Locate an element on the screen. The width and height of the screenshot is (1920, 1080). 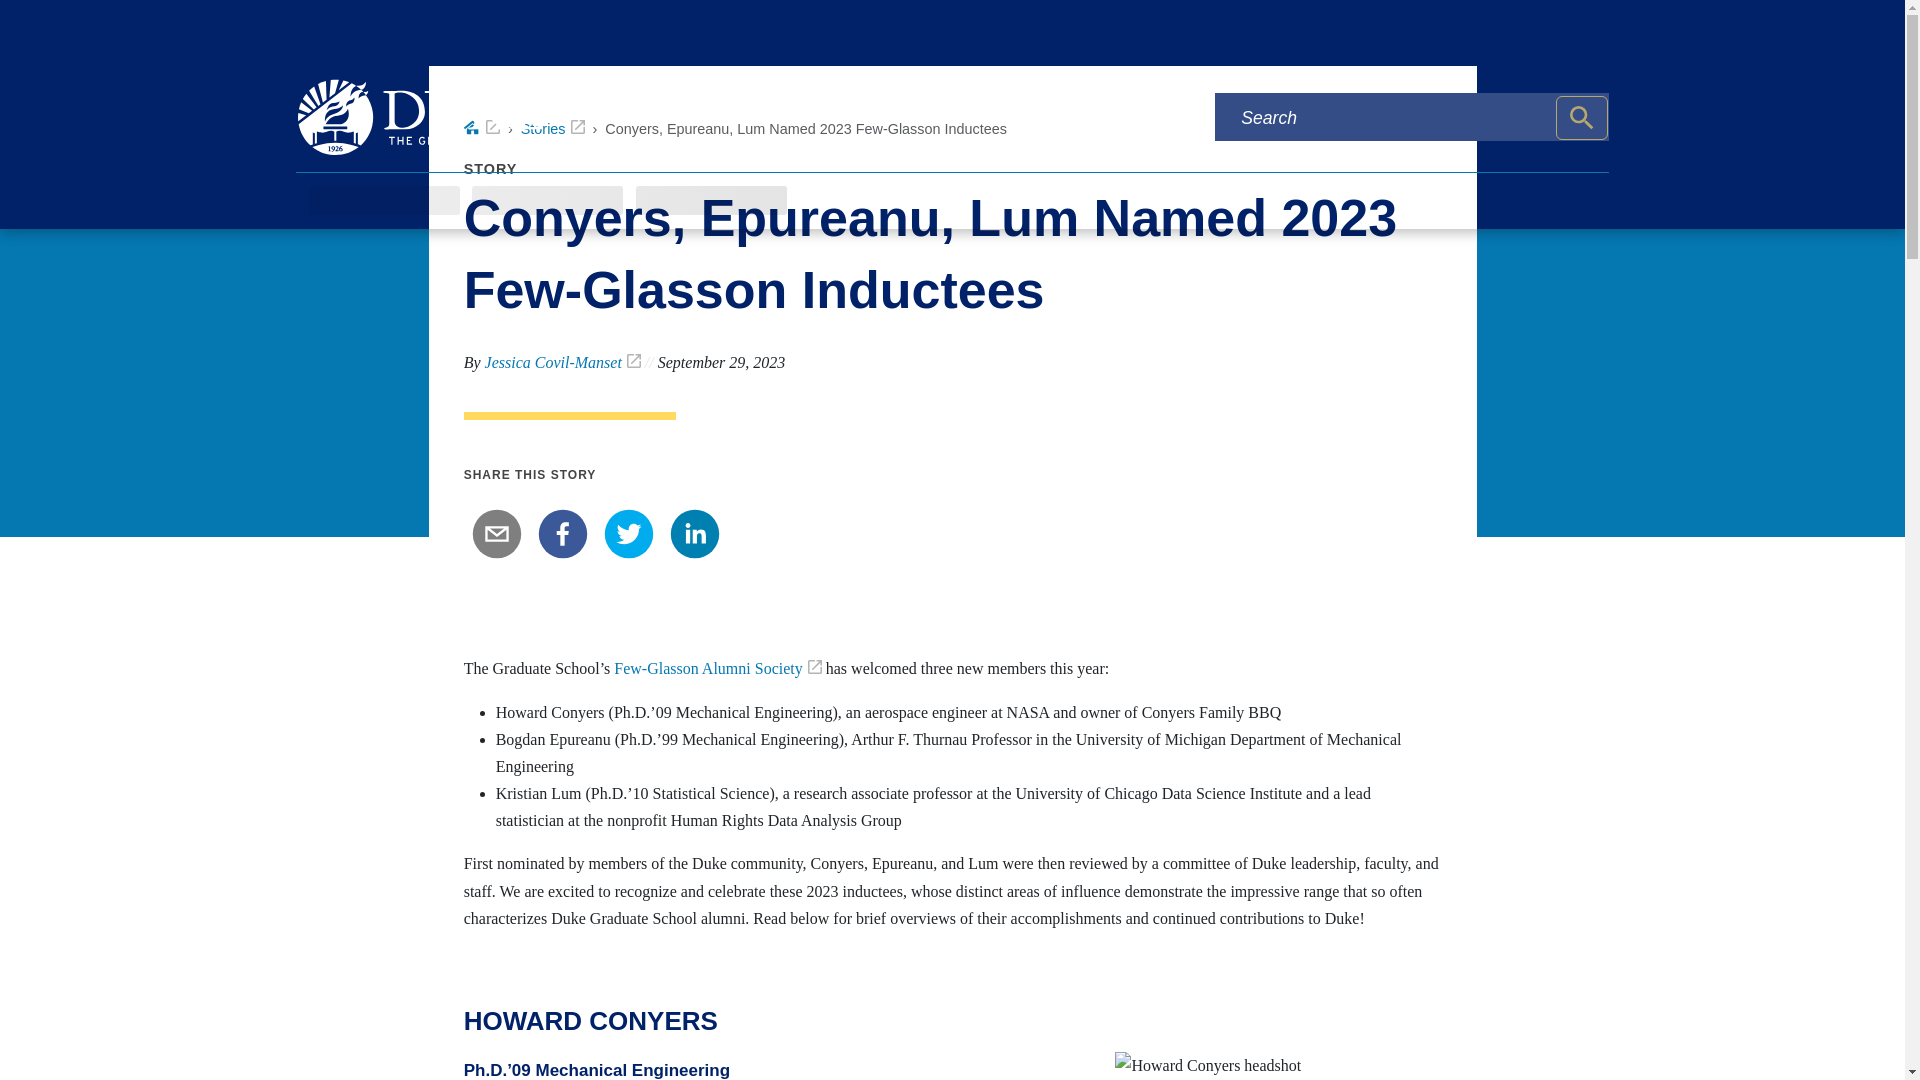
Jessica Covil-Manset is located at coordinates (563, 362).